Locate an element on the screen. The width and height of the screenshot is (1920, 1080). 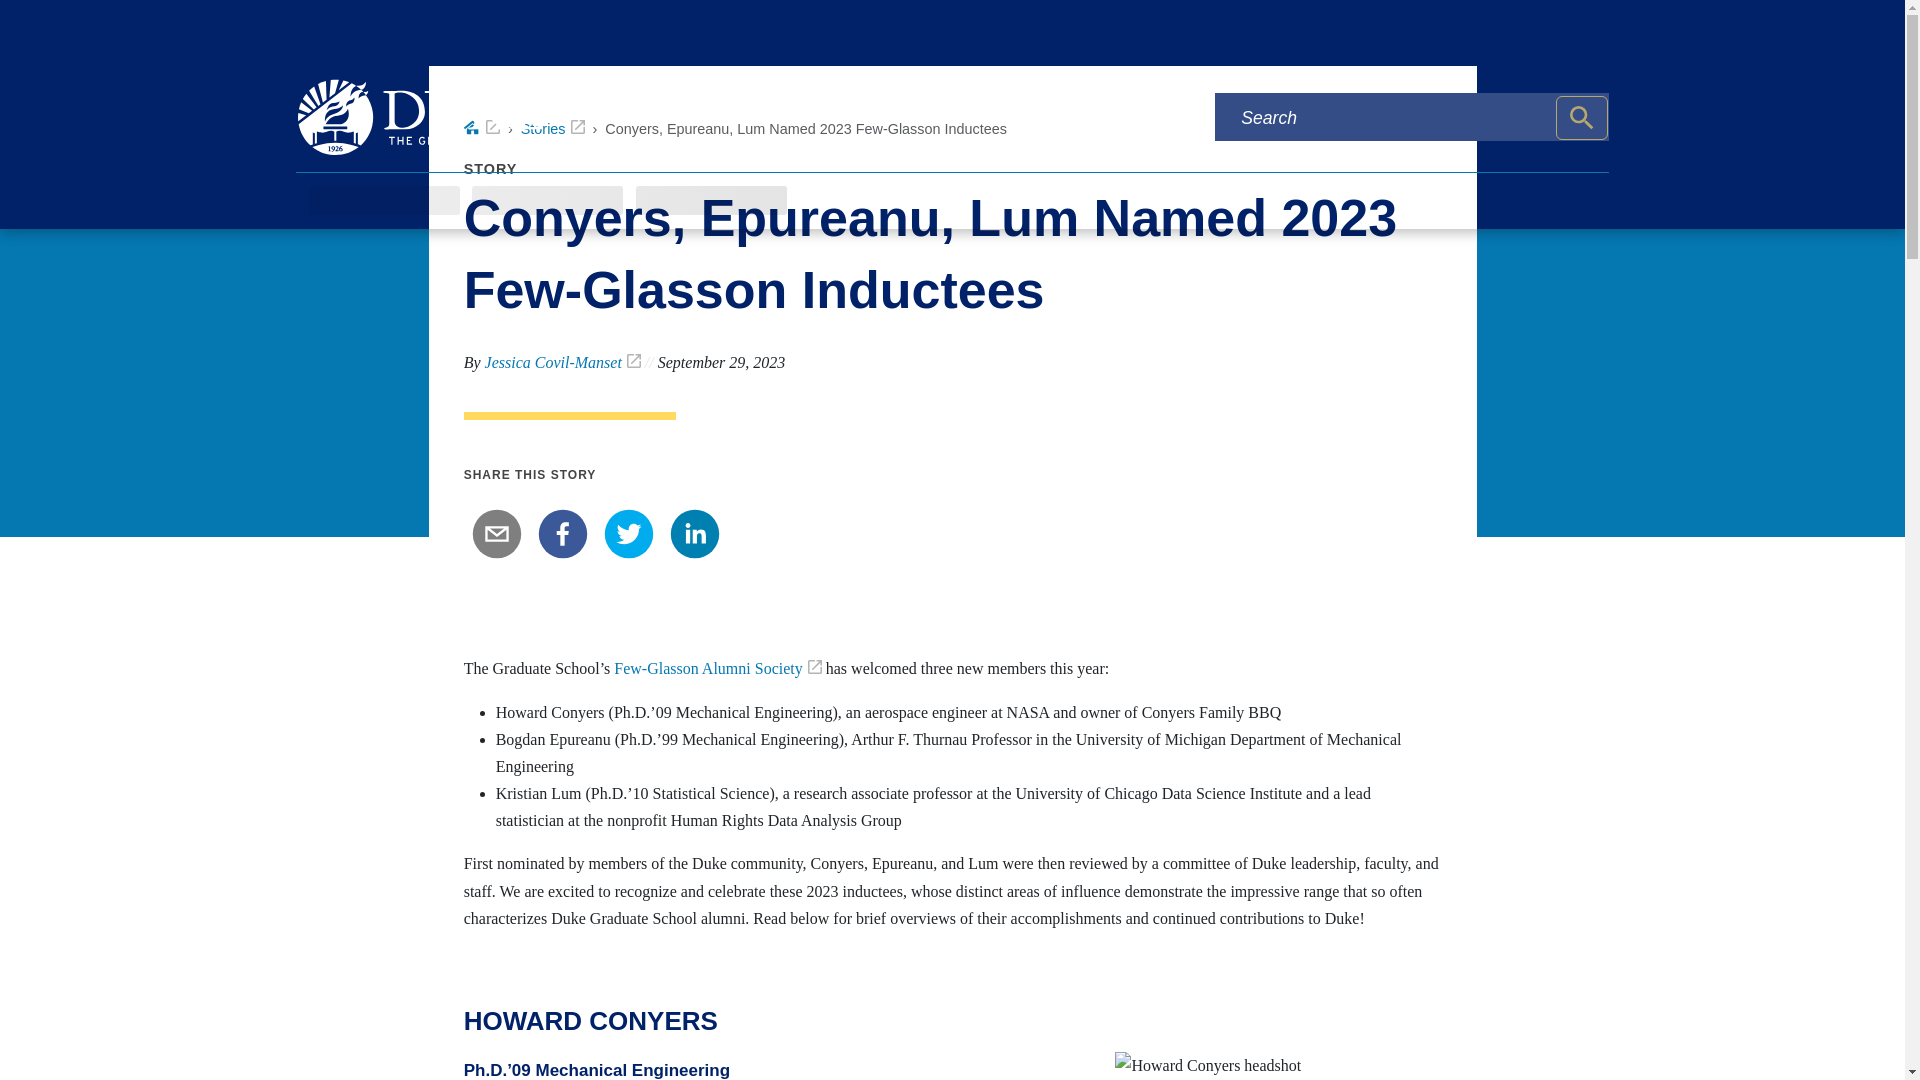
Jessica Covil-Manset is located at coordinates (563, 362).